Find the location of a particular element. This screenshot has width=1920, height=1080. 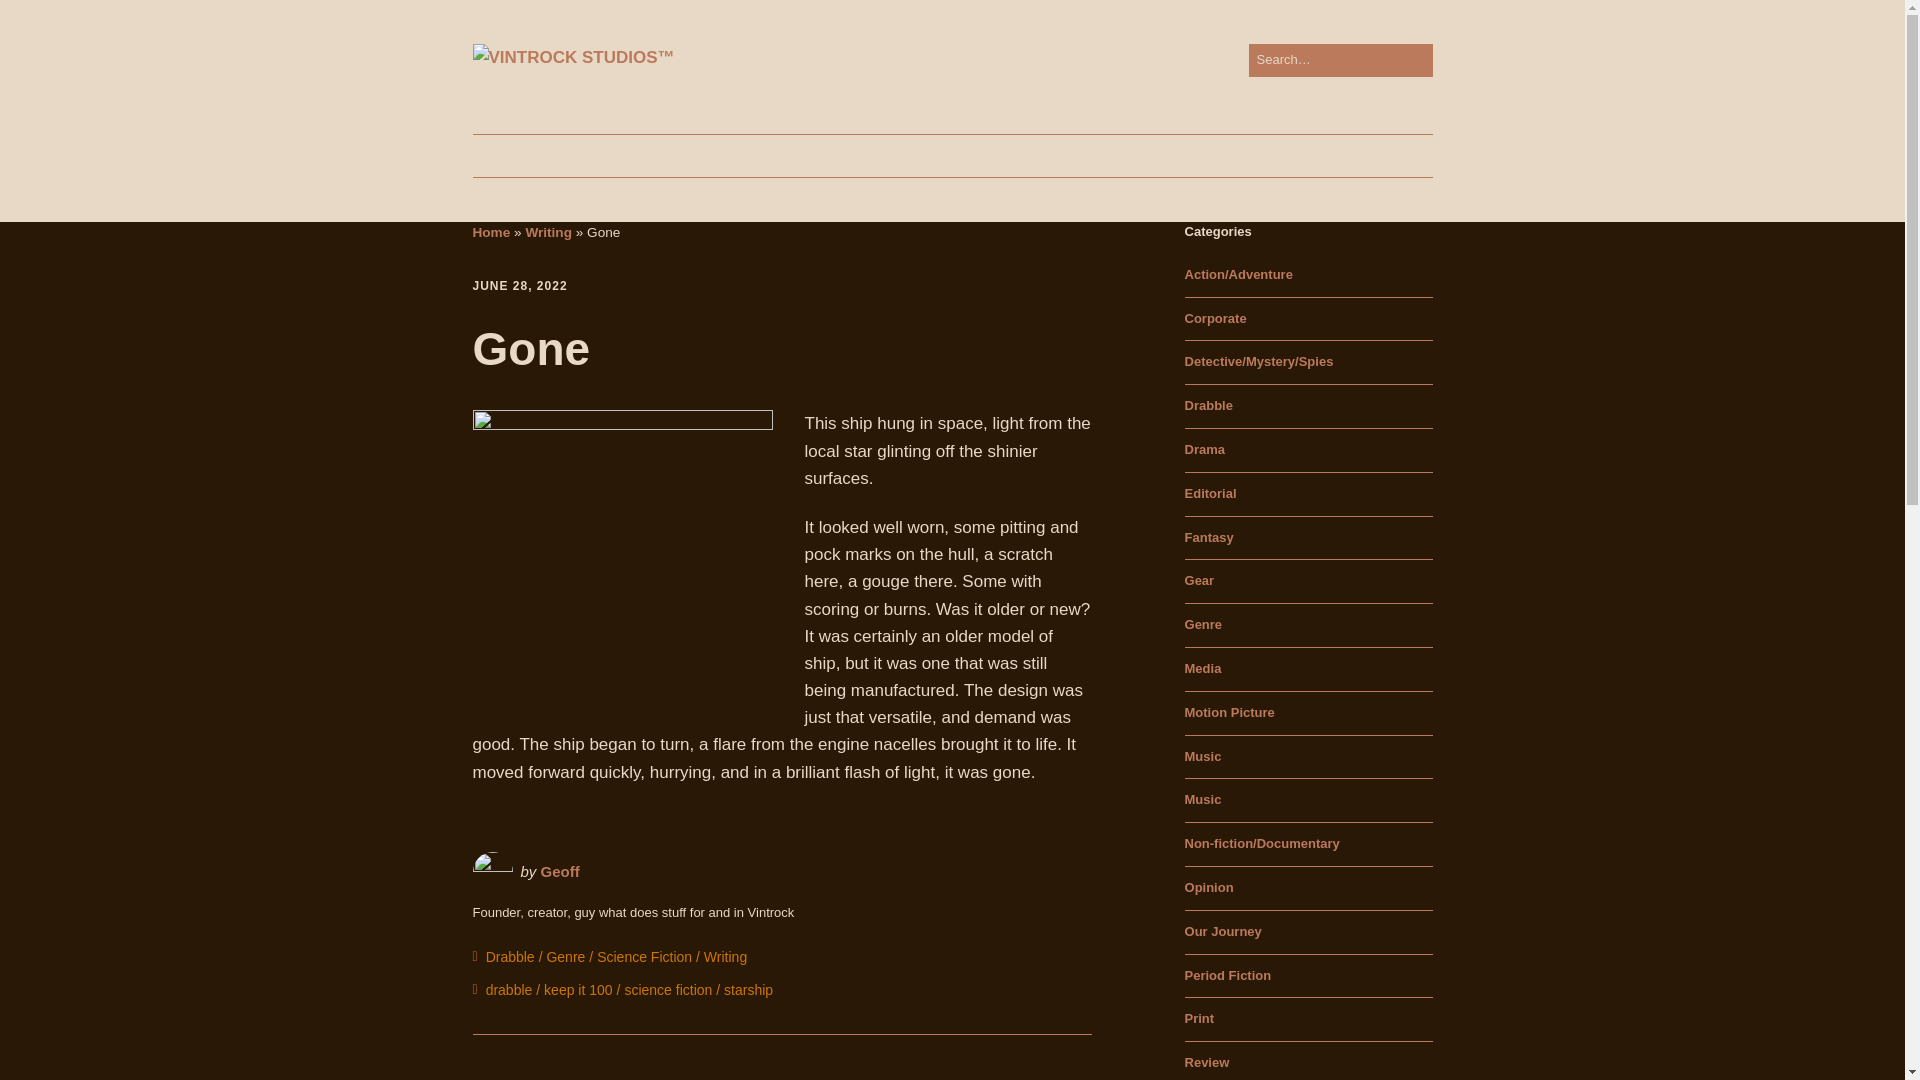

Home is located at coordinates (491, 232).